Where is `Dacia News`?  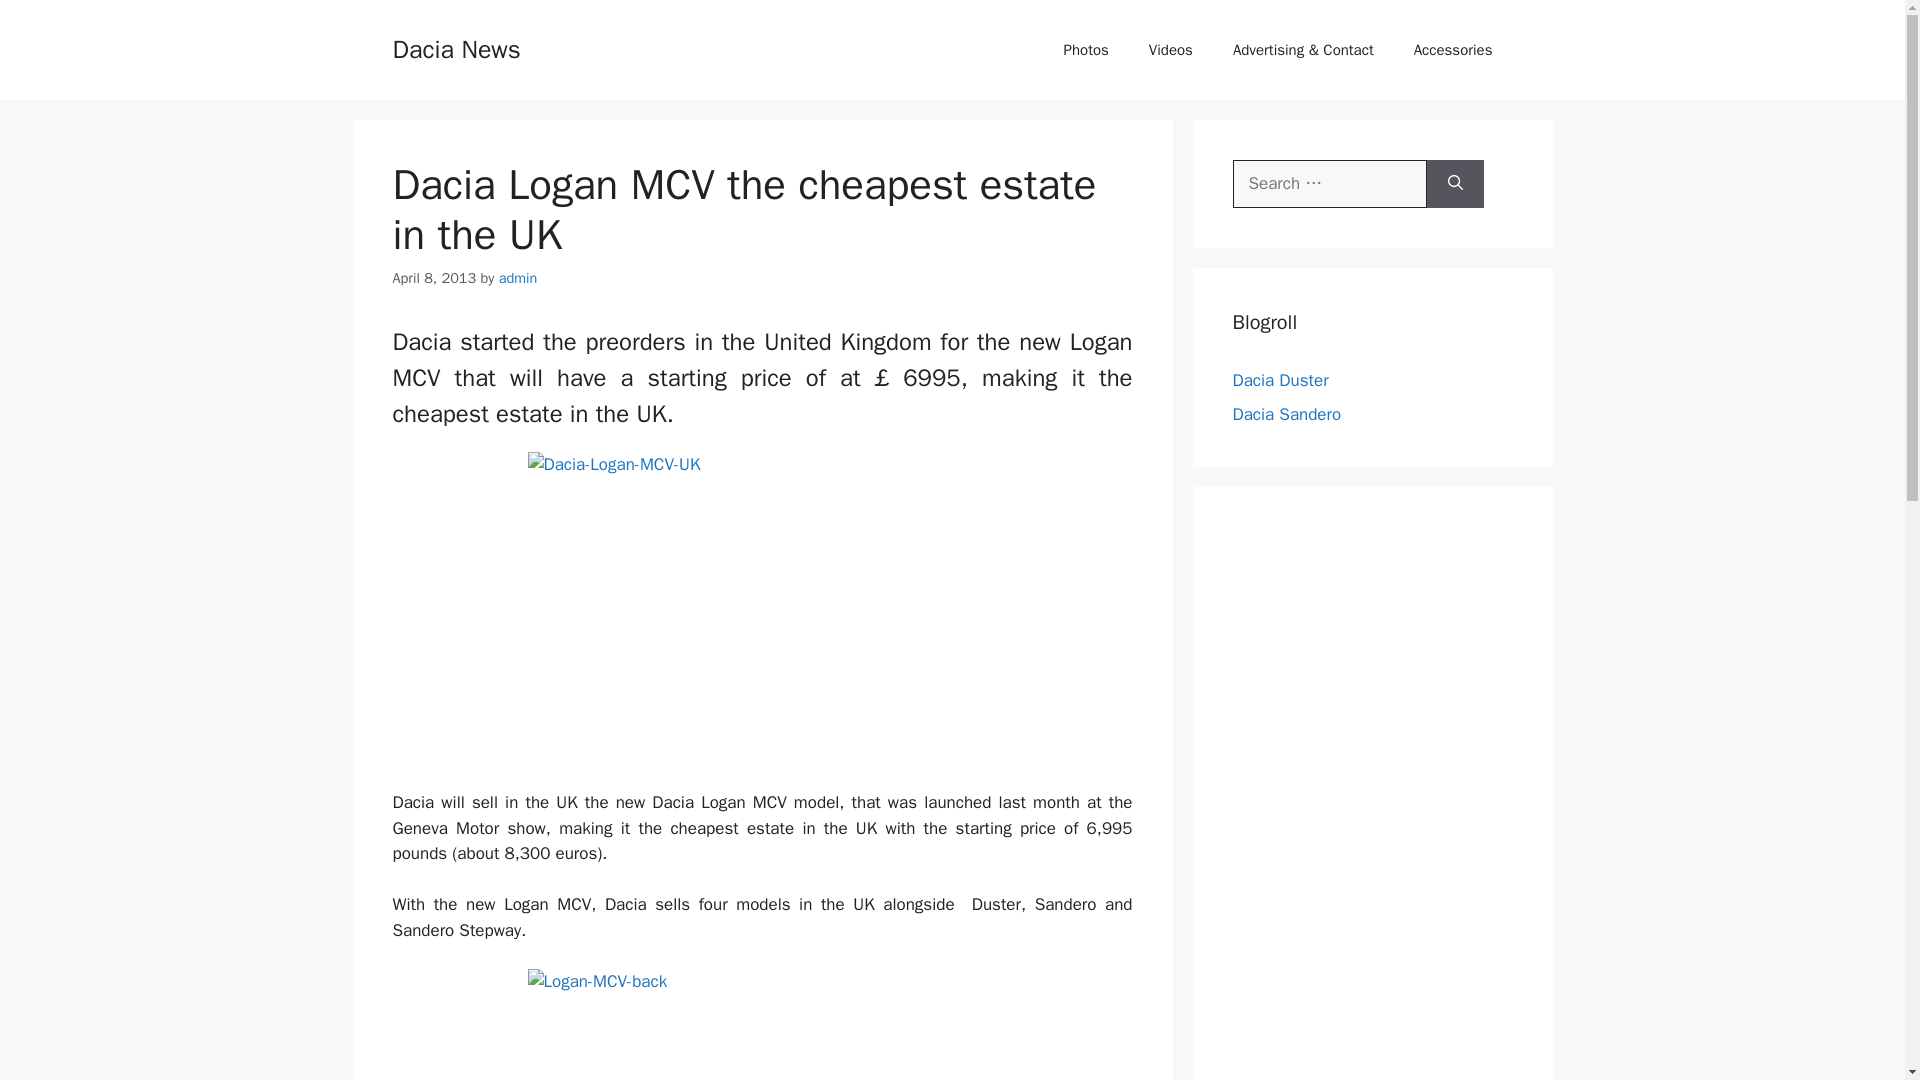
Dacia News is located at coordinates (456, 48).